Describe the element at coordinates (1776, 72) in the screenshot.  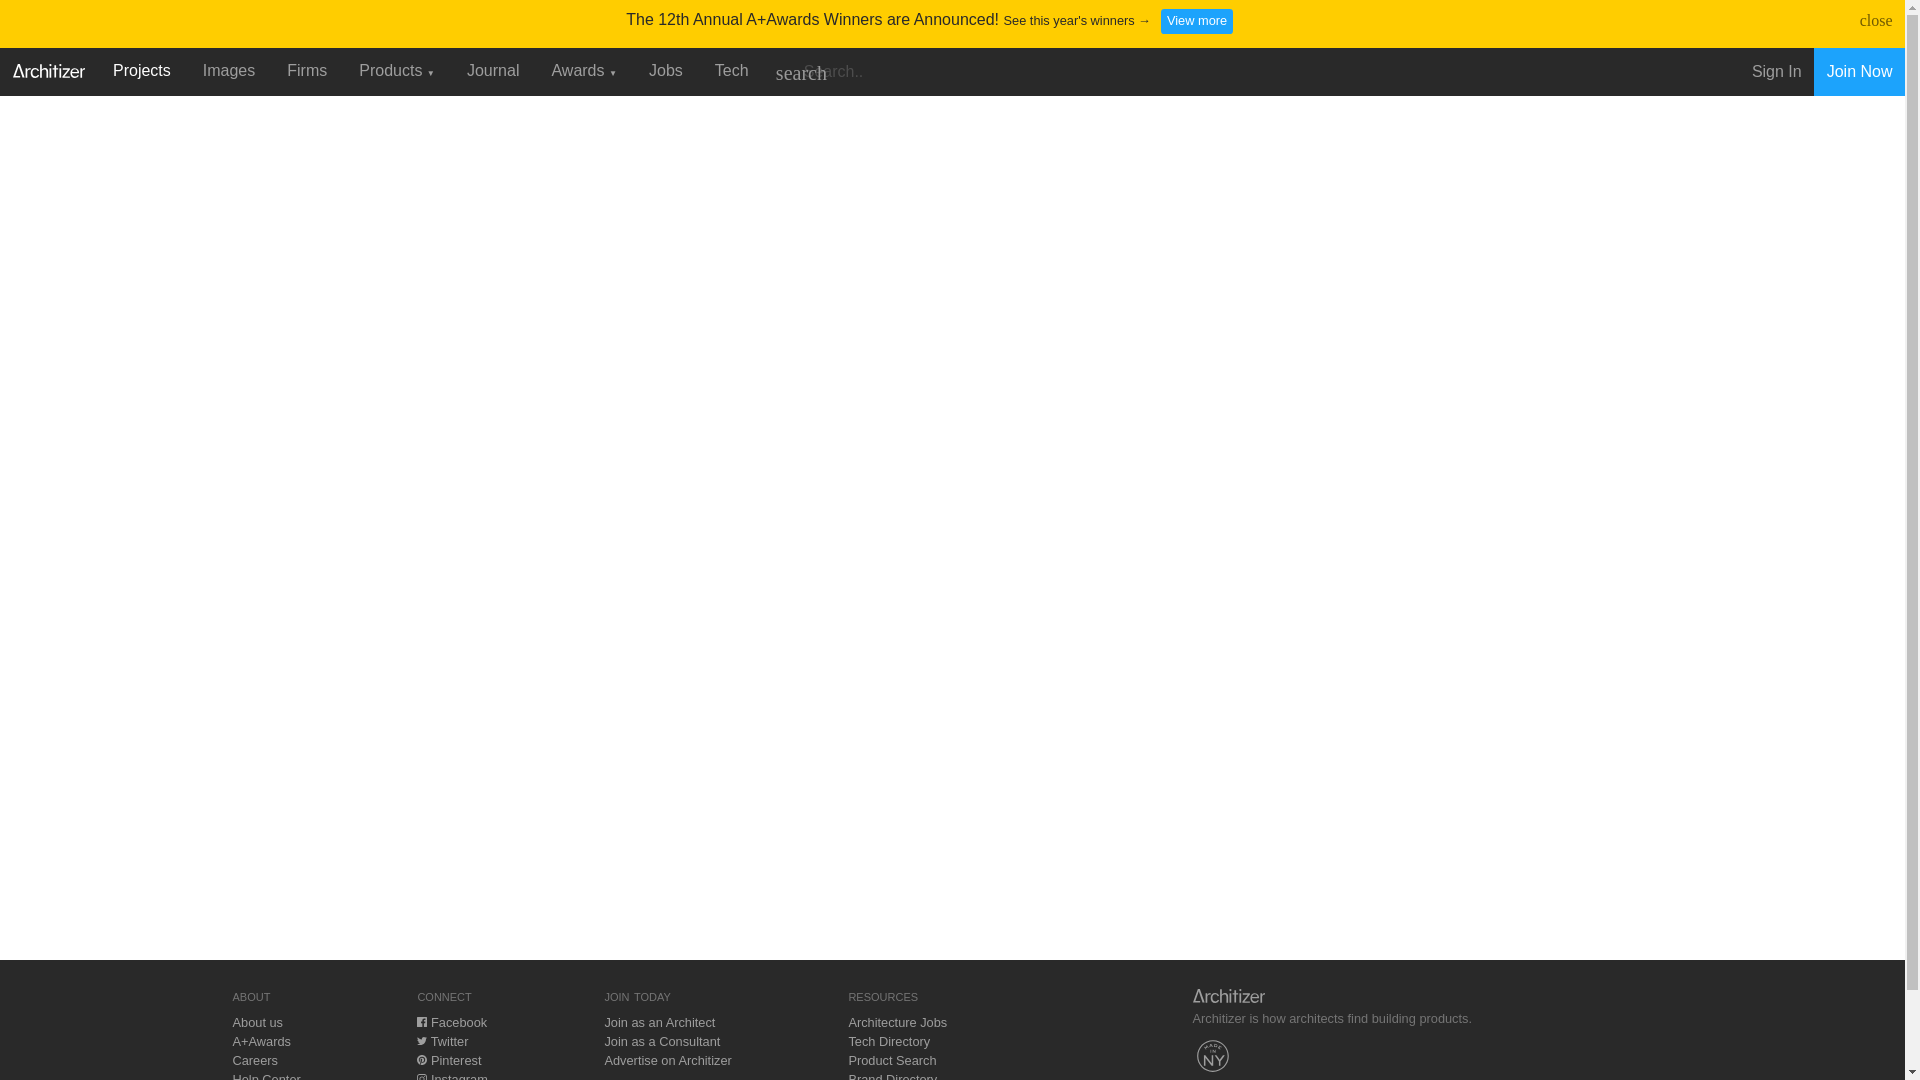
I see `Sign In` at that location.